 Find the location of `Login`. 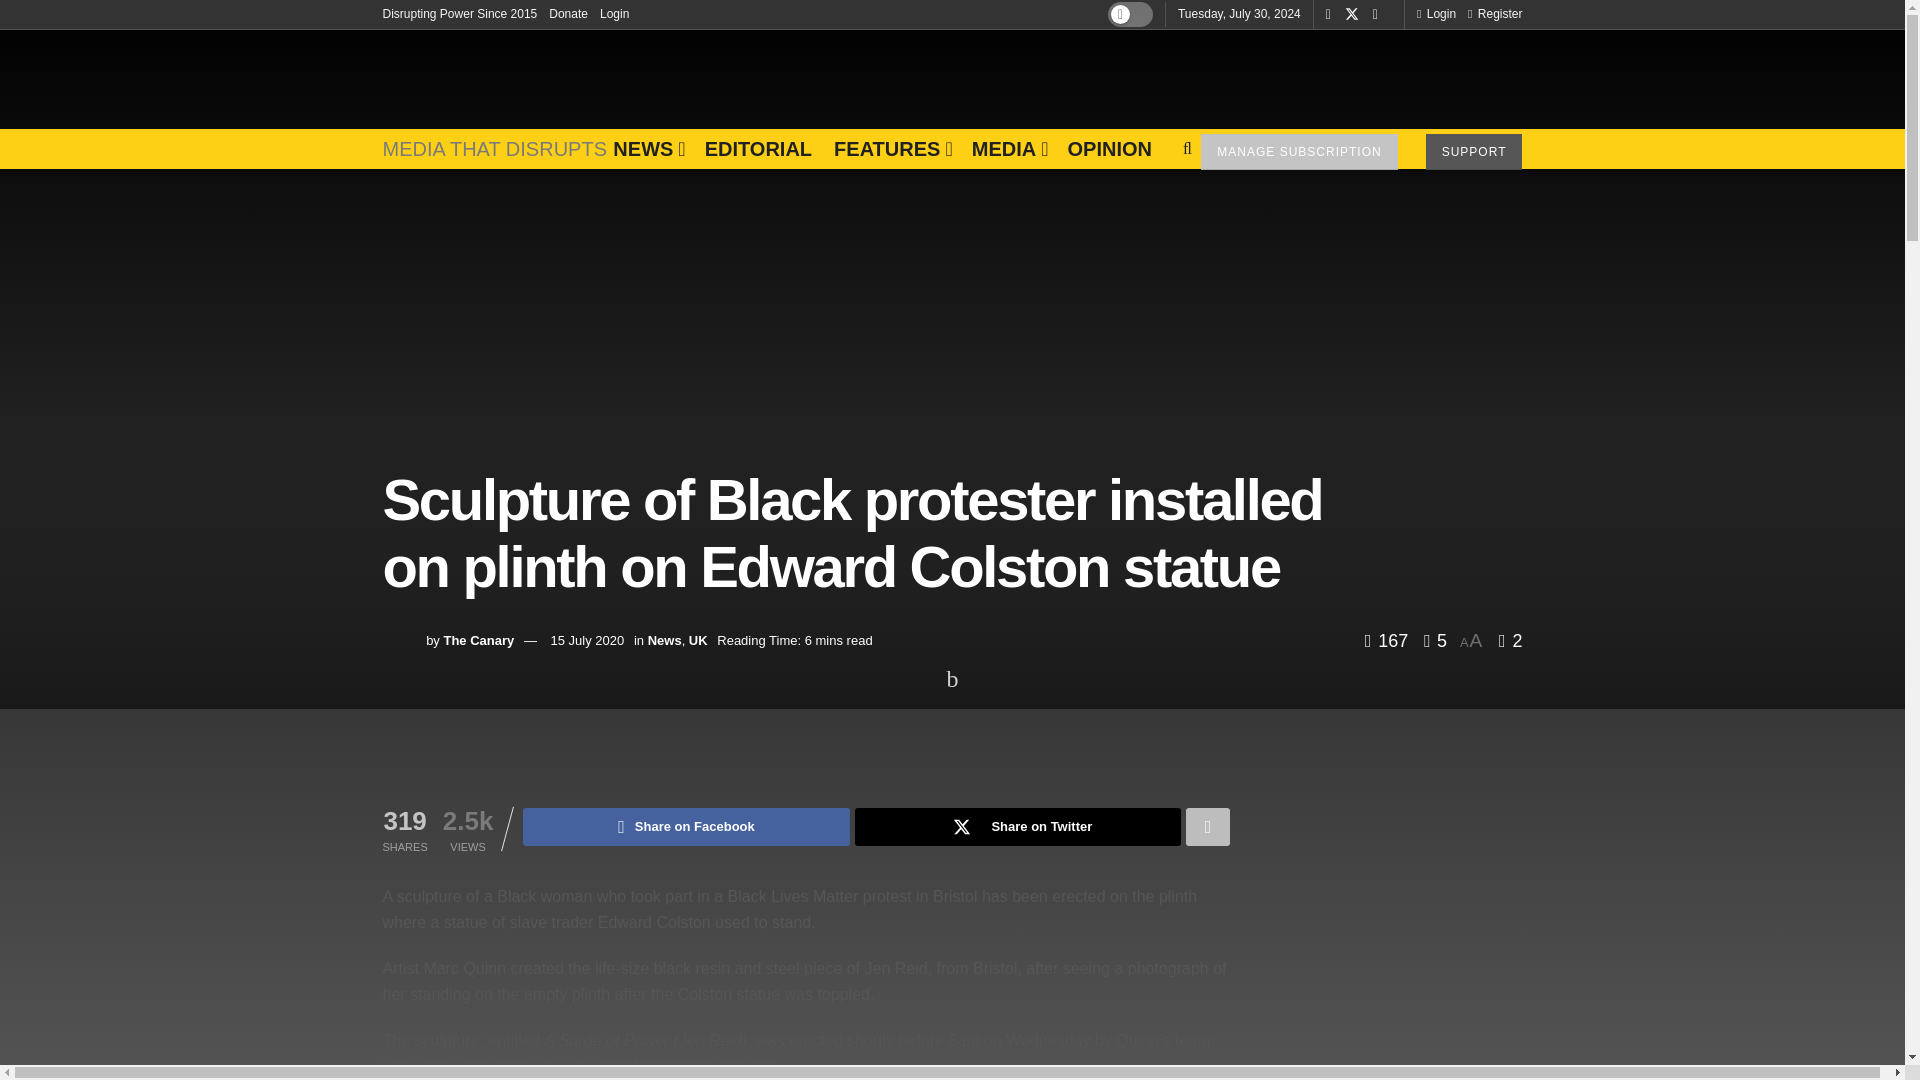

Login is located at coordinates (614, 14).